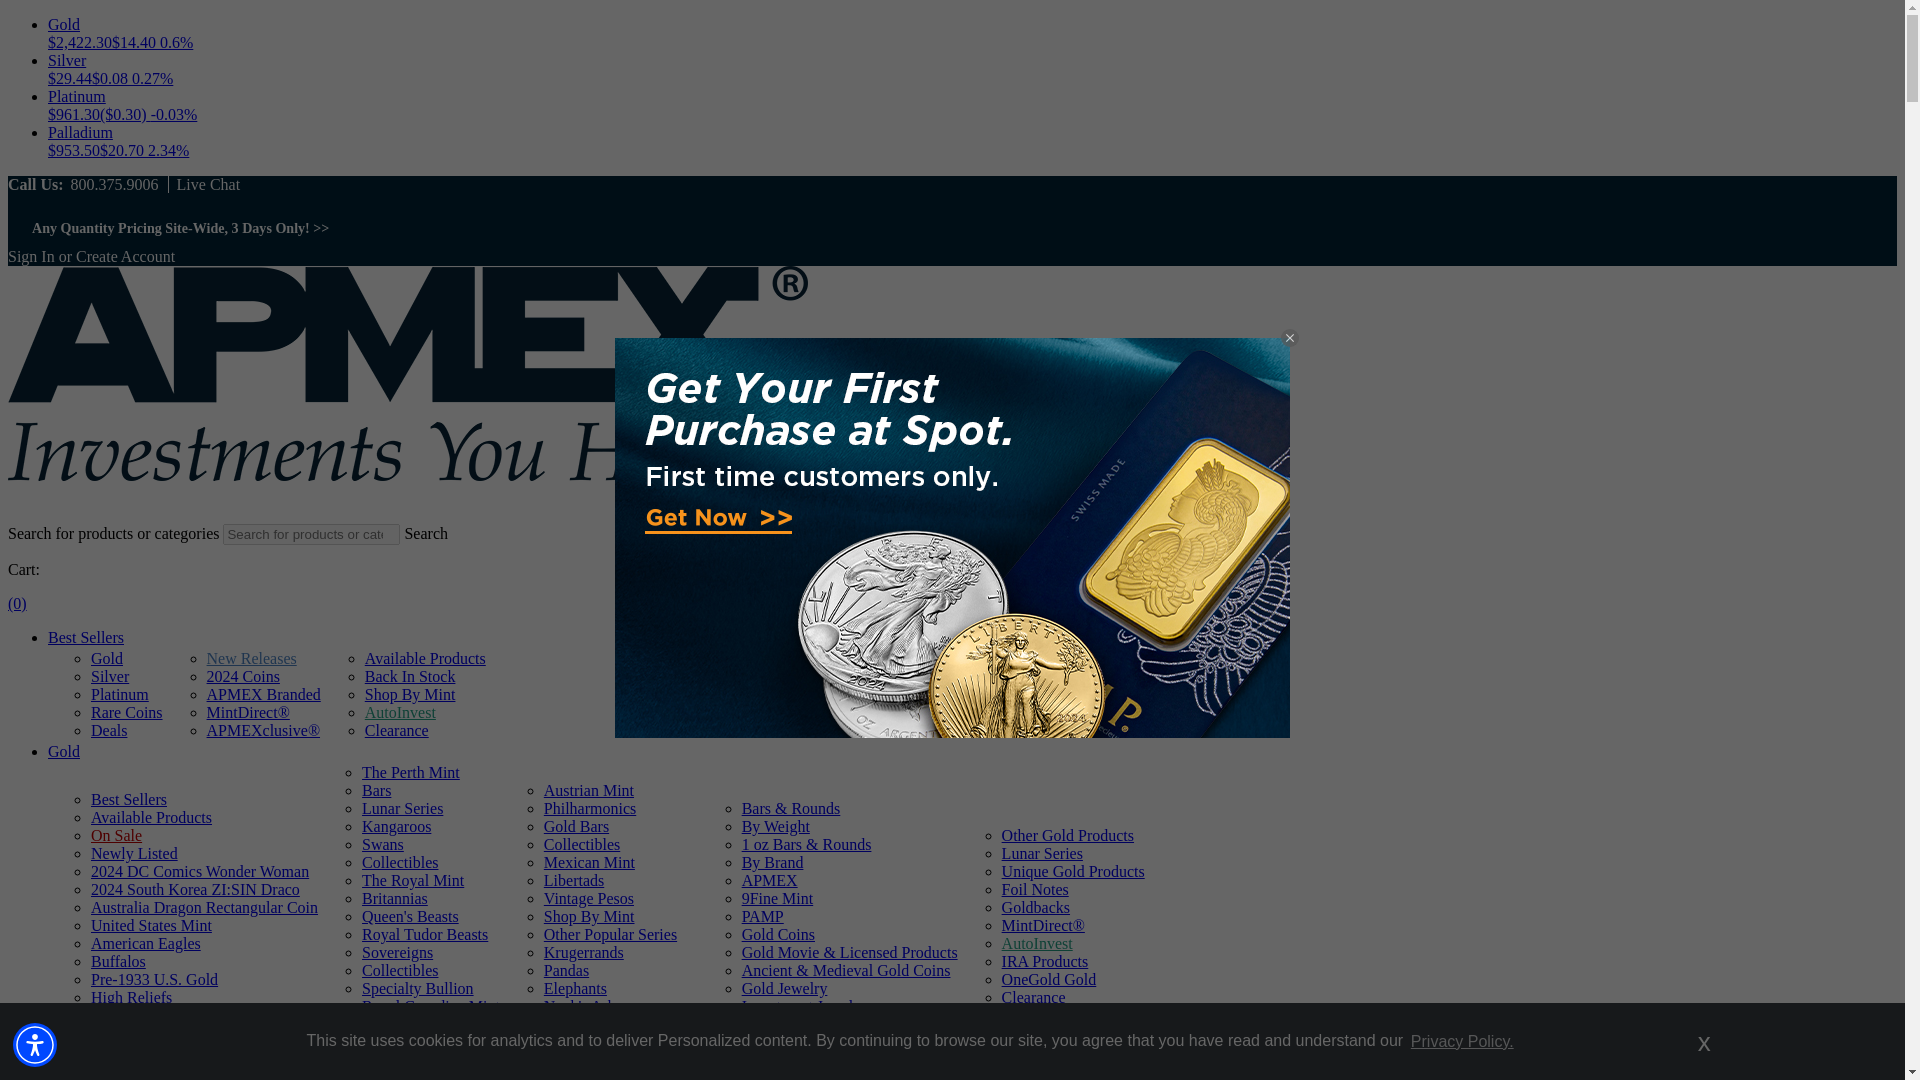 This screenshot has width=1920, height=1080. What do you see at coordinates (35, 1044) in the screenshot?
I see `Accessibility Menu` at bounding box center [35, 1044].